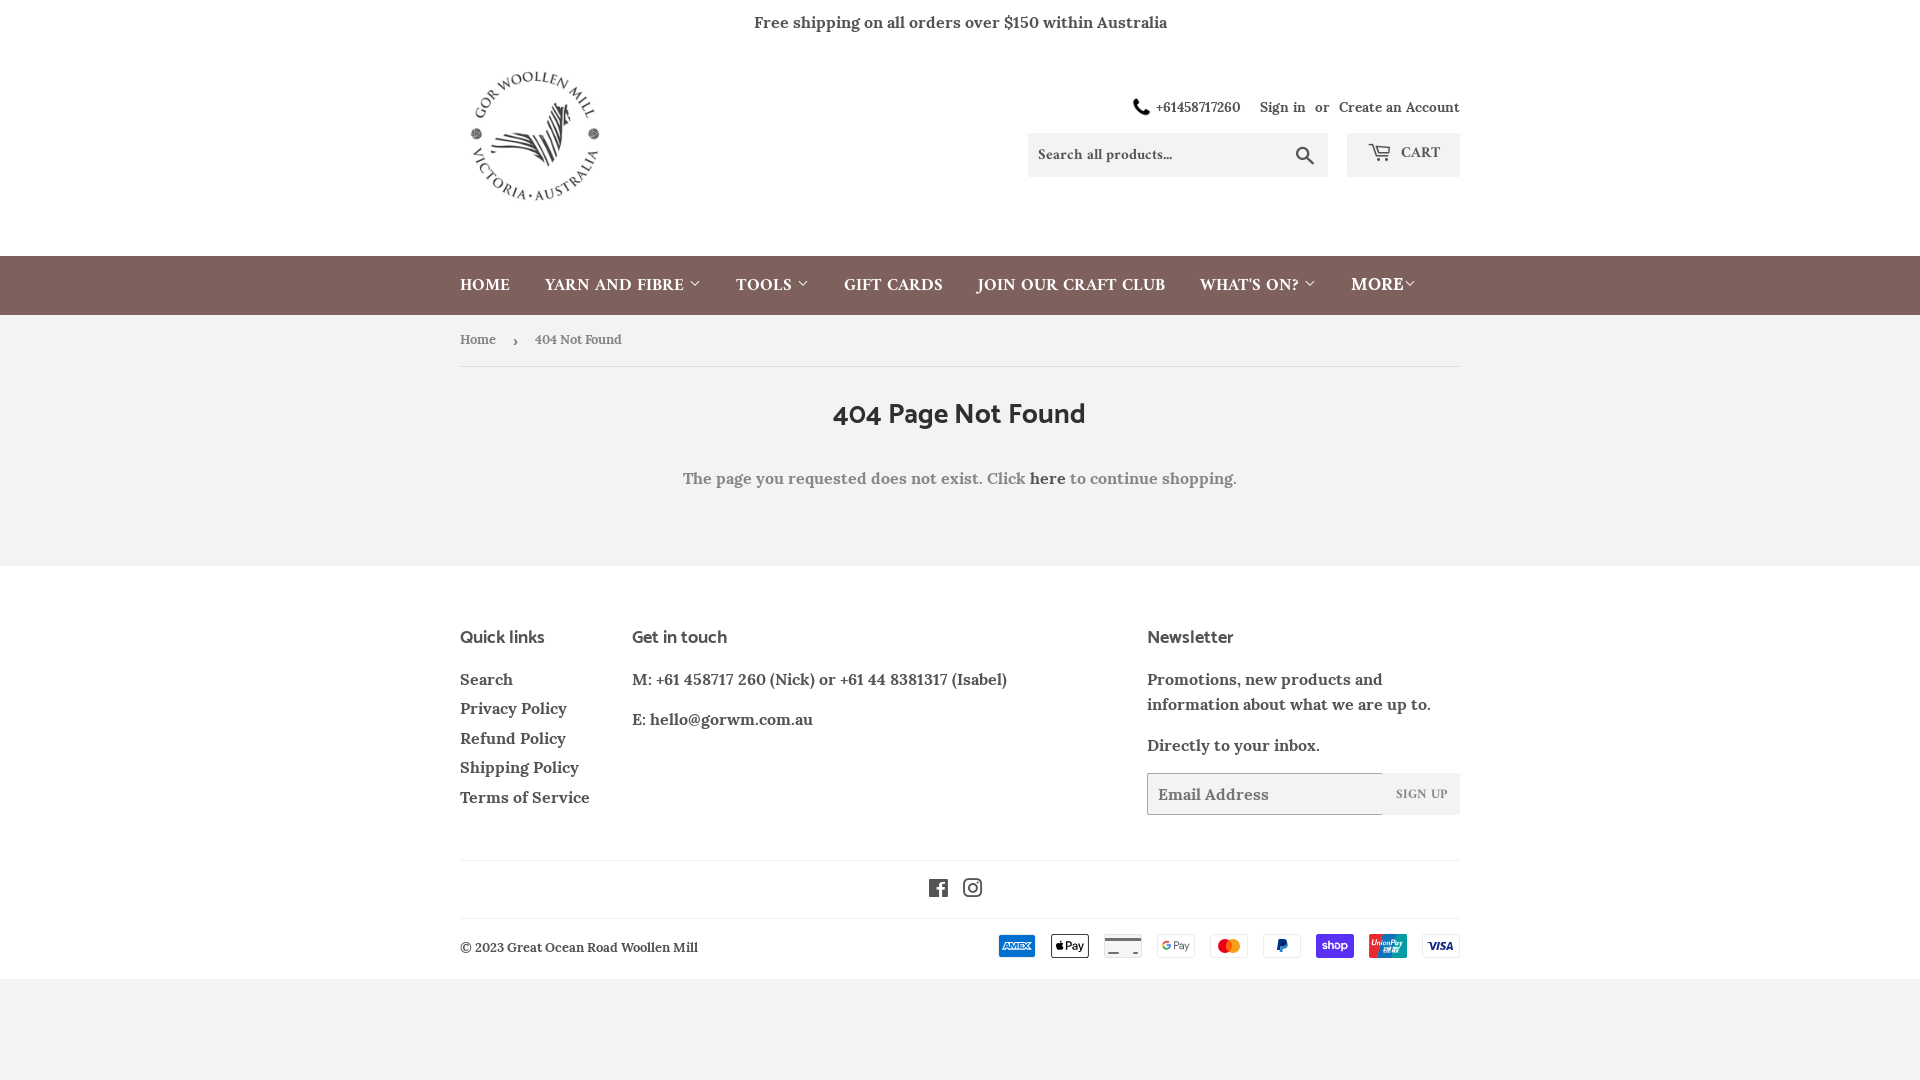 Image resolution: width=1920 pixels, height=1080 pixels. What do you see at coordinates (894, 286) in the screenshot?
I see `GIFT CARDS` at bounding box center [894, 286].